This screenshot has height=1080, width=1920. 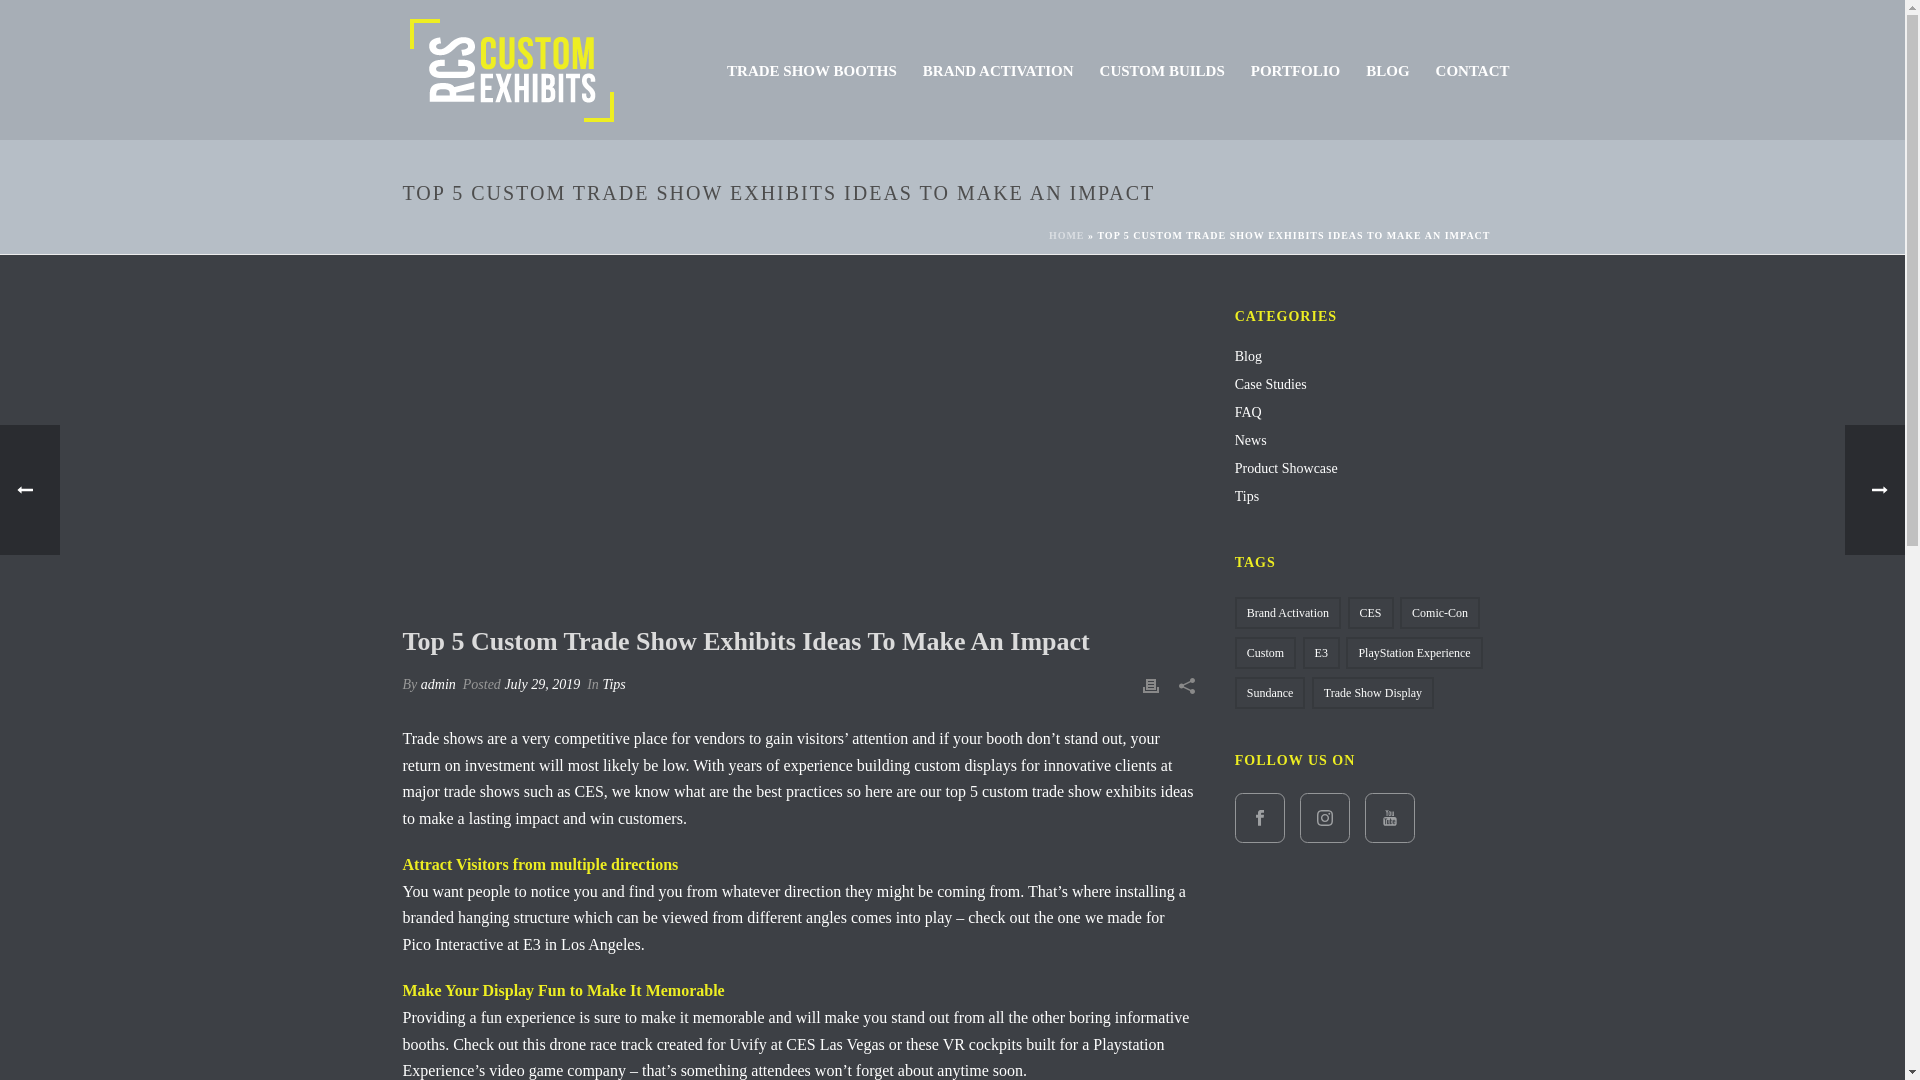 What do you see at coordinates (1324, 818) in the screenshot?
I see `Follow Us on instagram` at bounding box center [1324, 818].